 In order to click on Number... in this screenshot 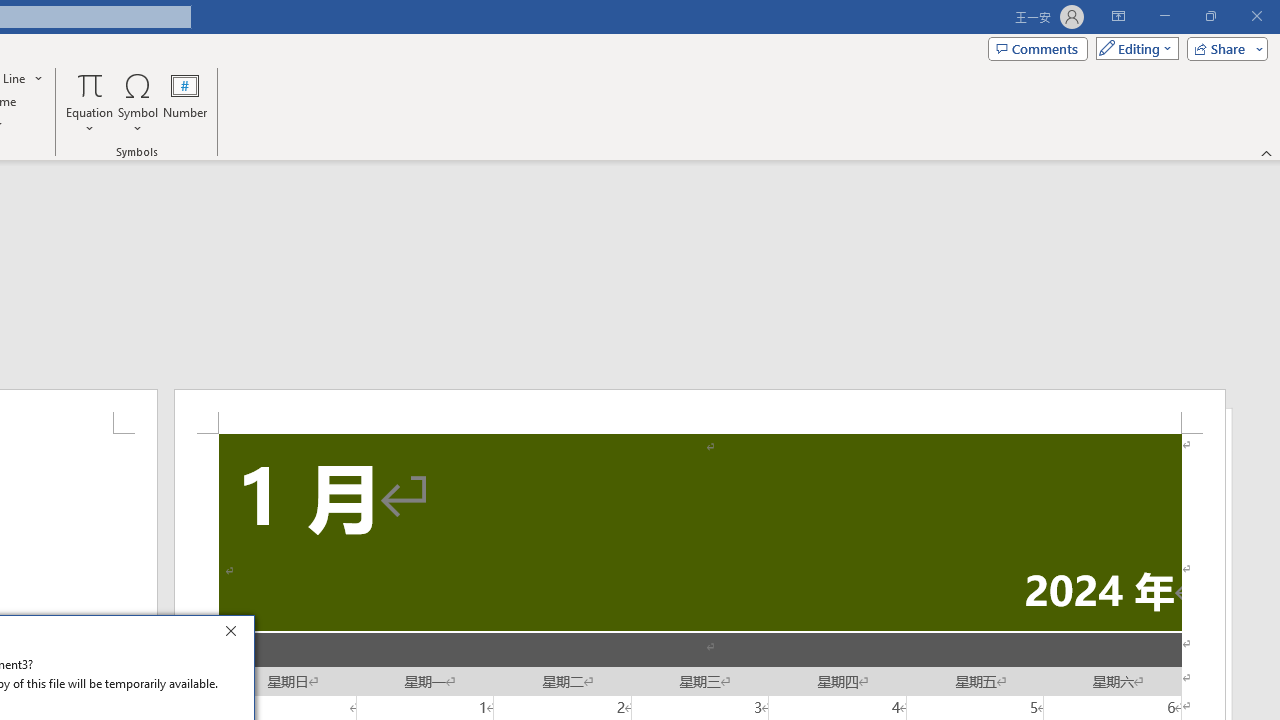, I will do `click(185, 102)`.